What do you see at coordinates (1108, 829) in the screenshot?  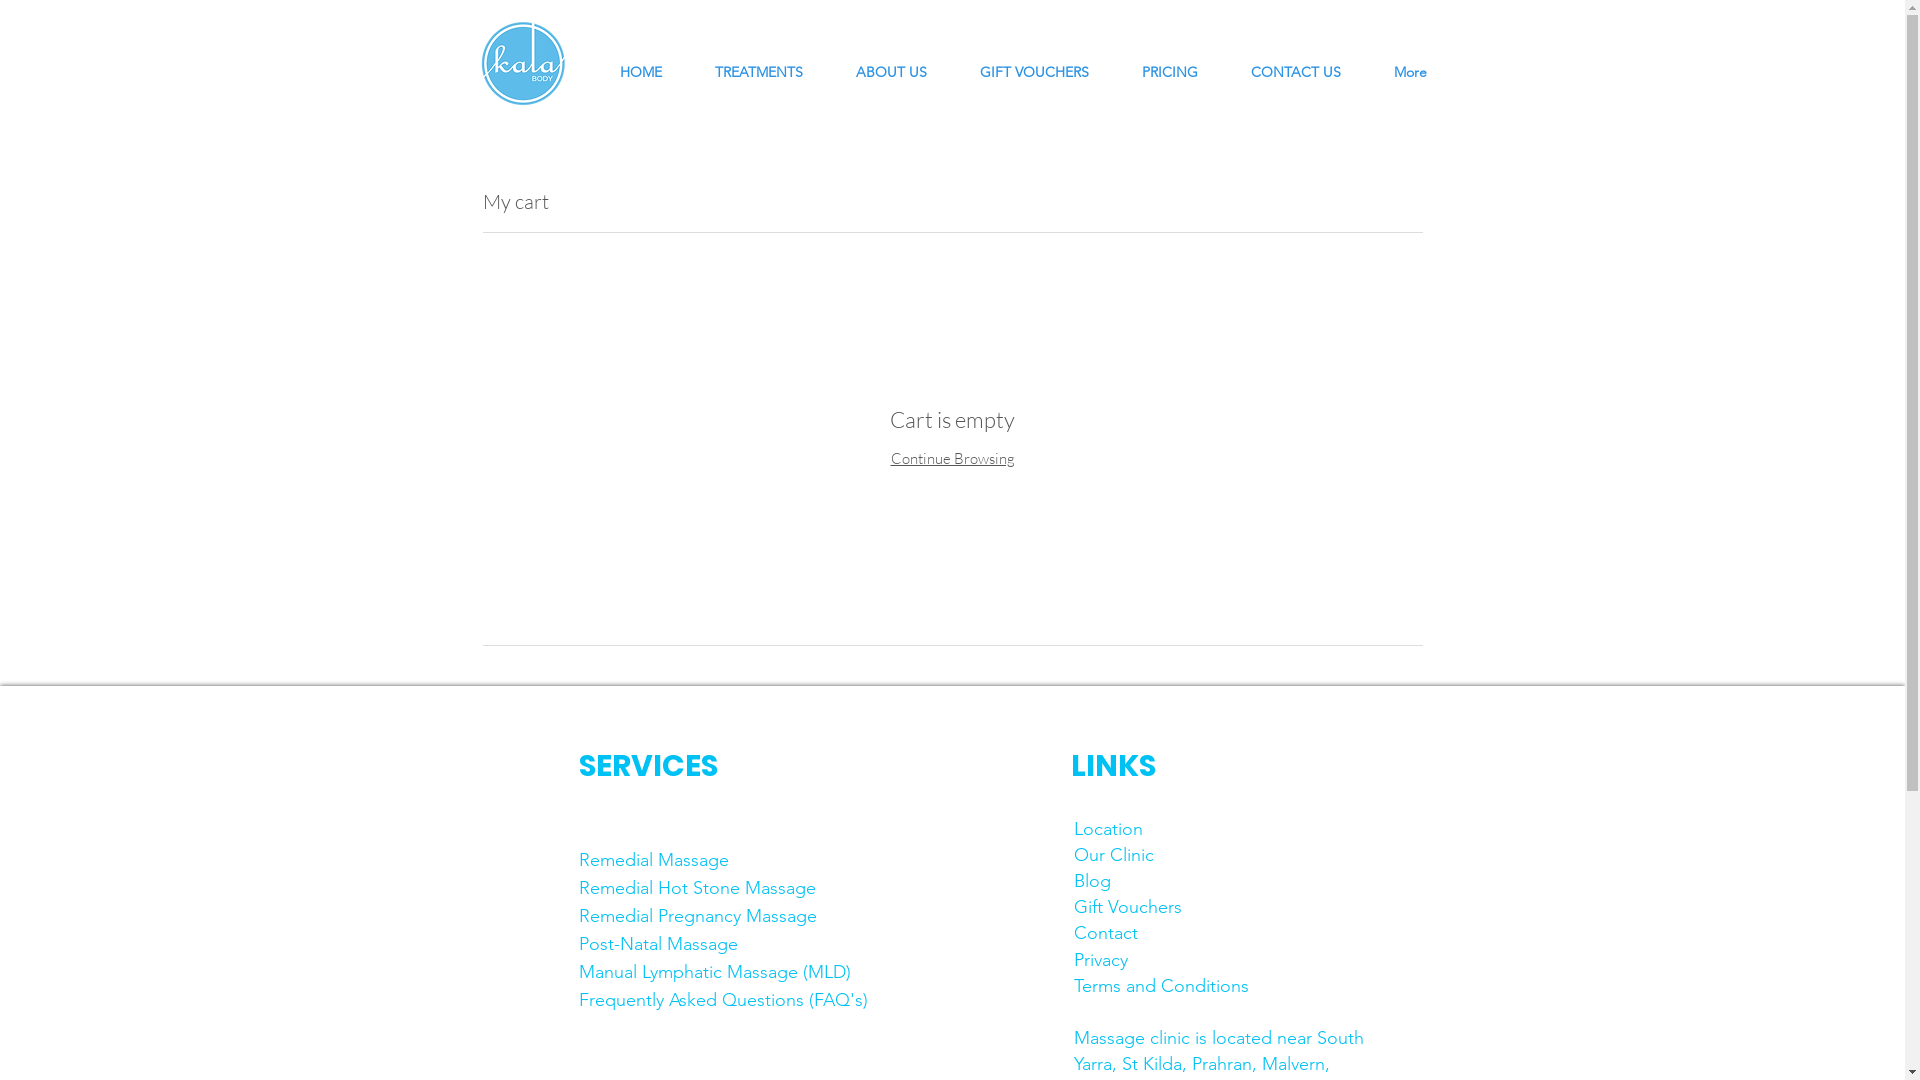 I see `Location` at bounding box center [1108, 829].